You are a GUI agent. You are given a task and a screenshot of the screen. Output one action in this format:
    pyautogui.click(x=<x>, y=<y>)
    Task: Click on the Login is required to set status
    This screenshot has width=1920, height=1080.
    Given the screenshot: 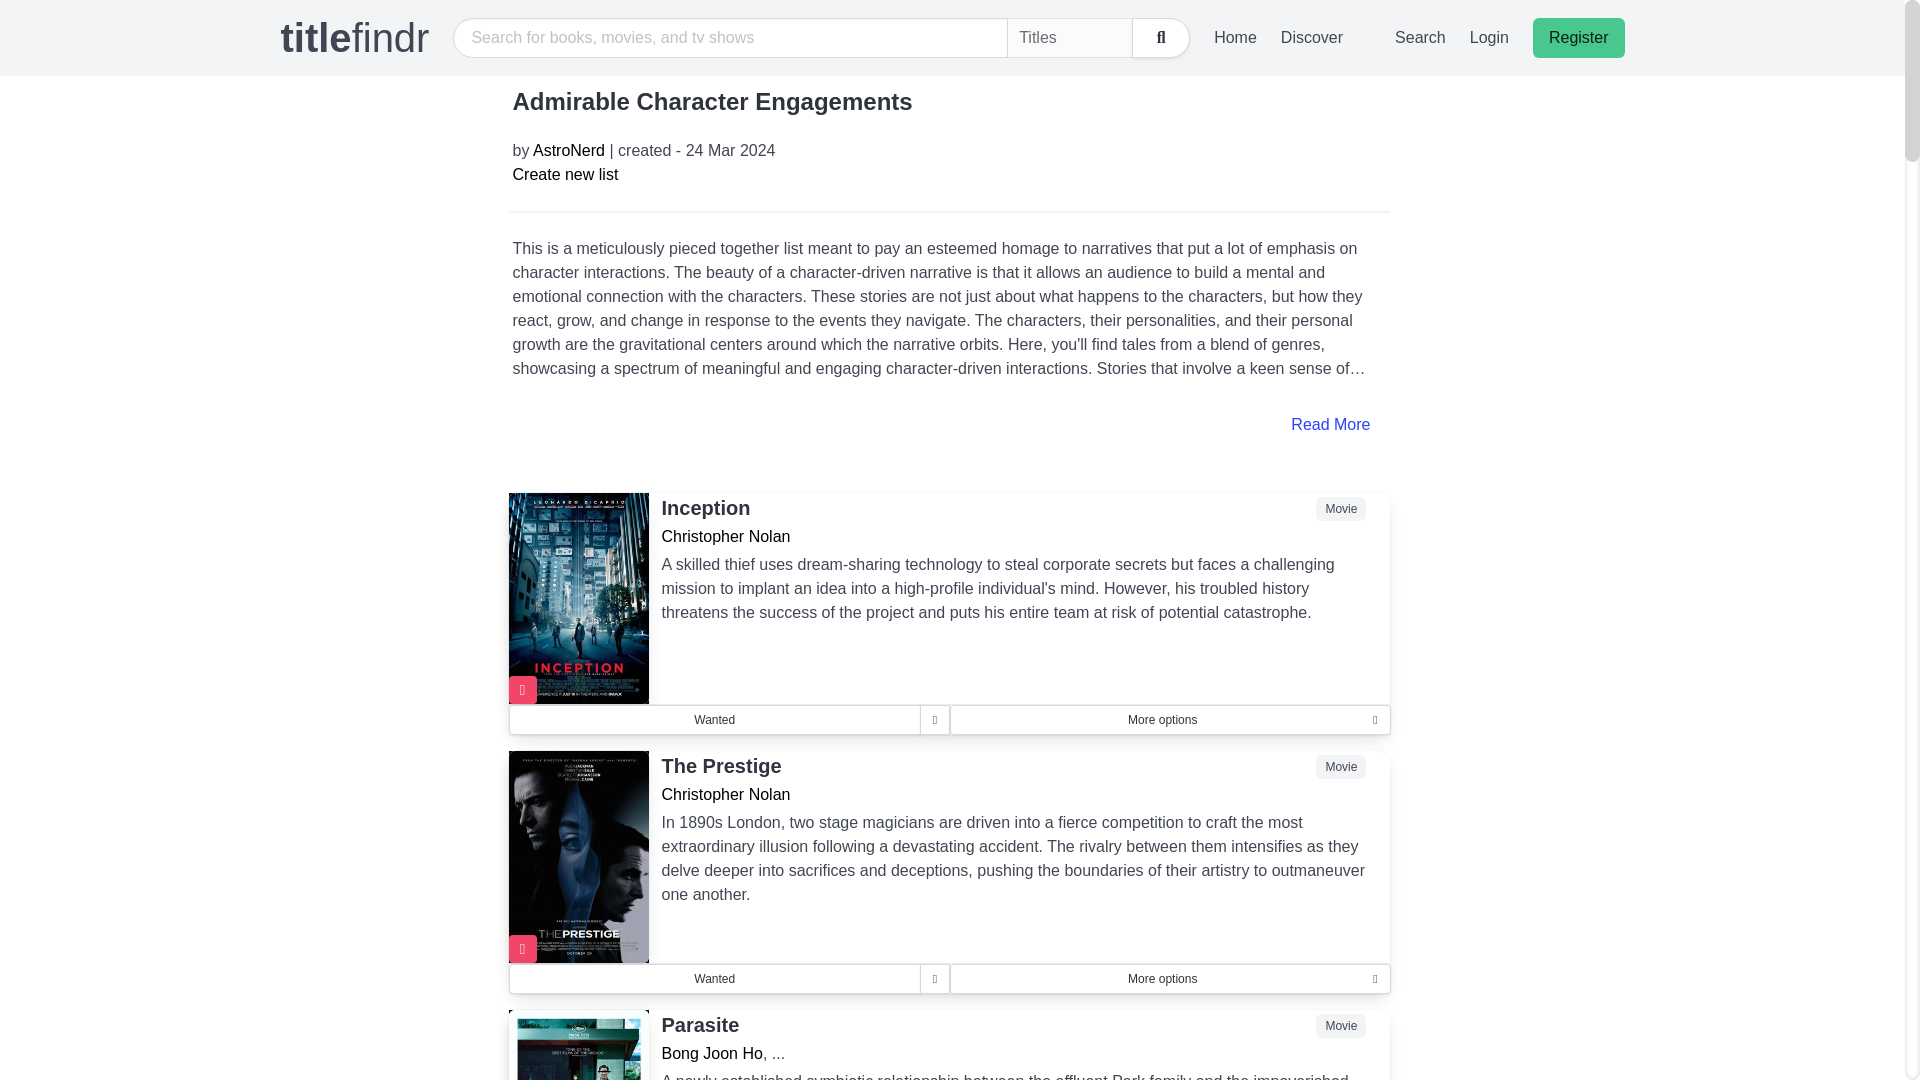 What is the action you would take?
    pyautogui.click(x=714, y=720)
    